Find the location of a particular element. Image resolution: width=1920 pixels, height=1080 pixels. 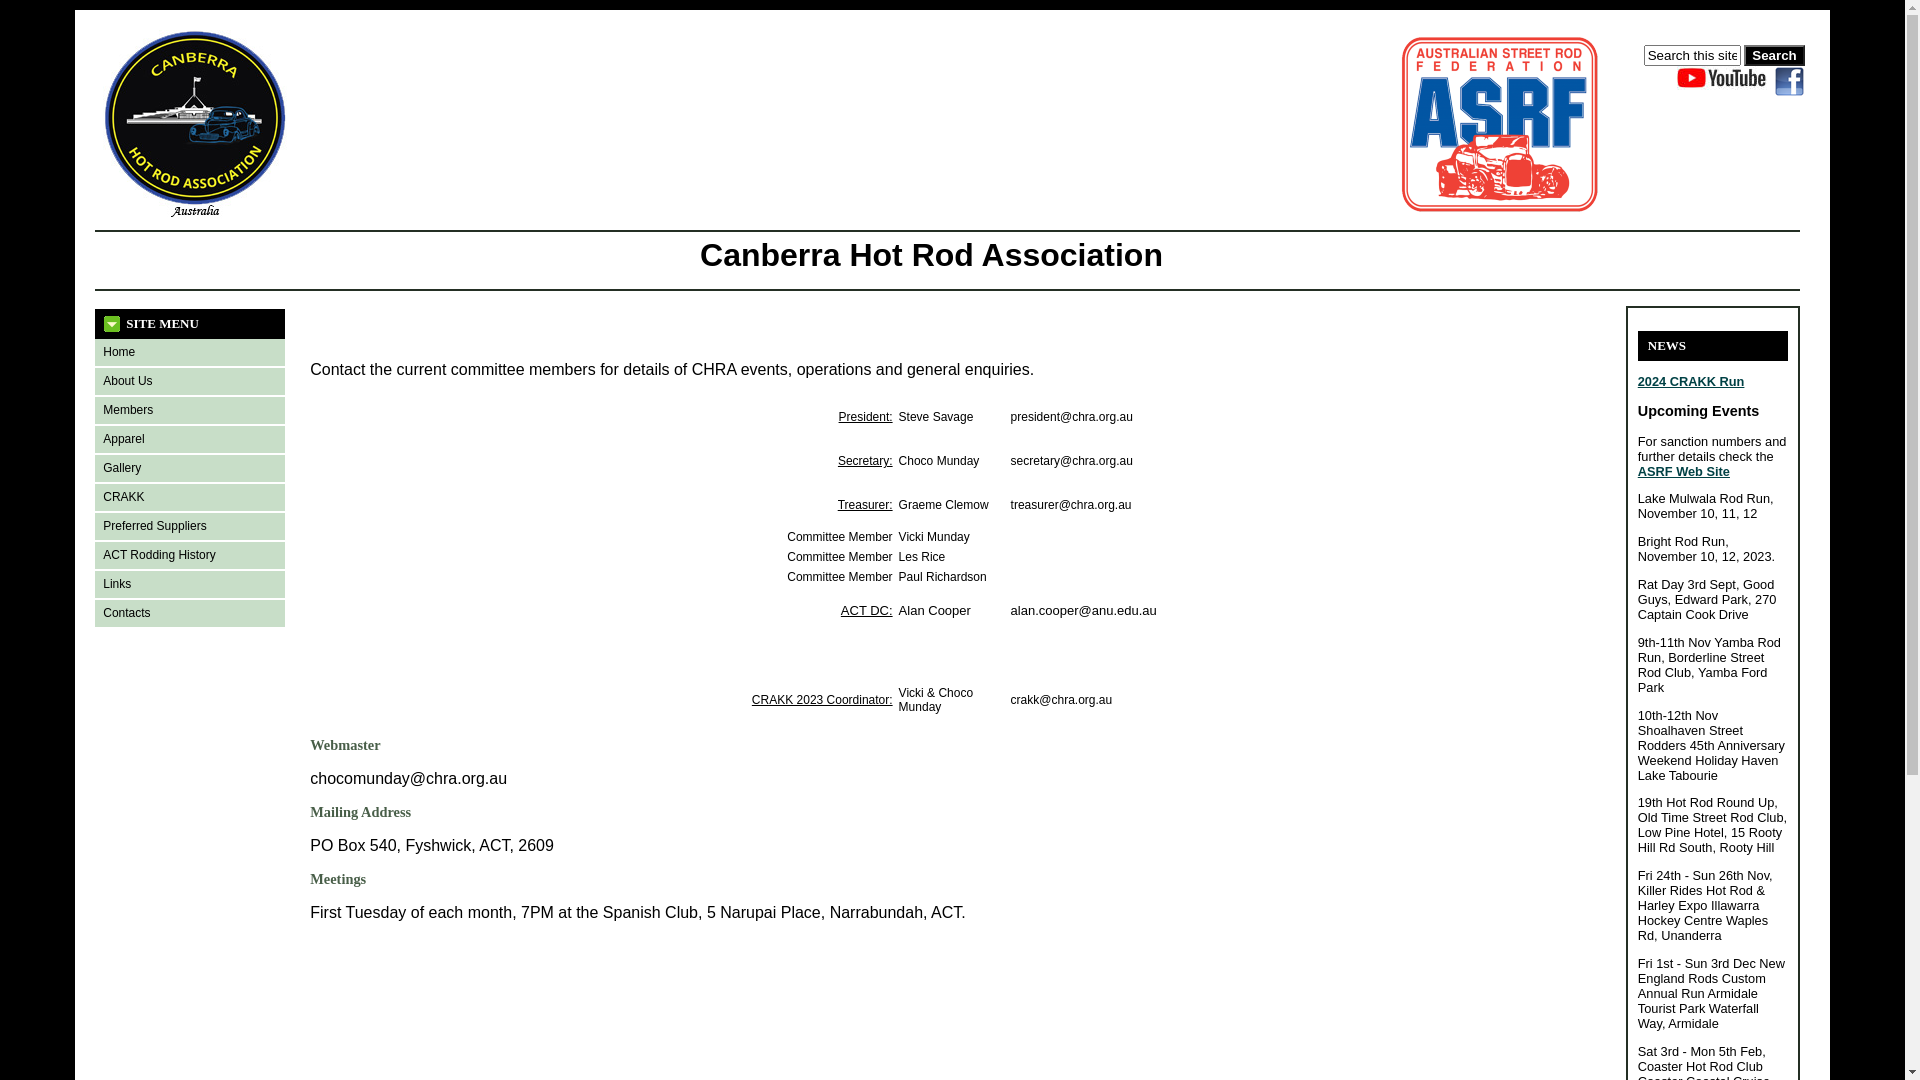

Preferred Suppliers is located at coordinates (190, 526).